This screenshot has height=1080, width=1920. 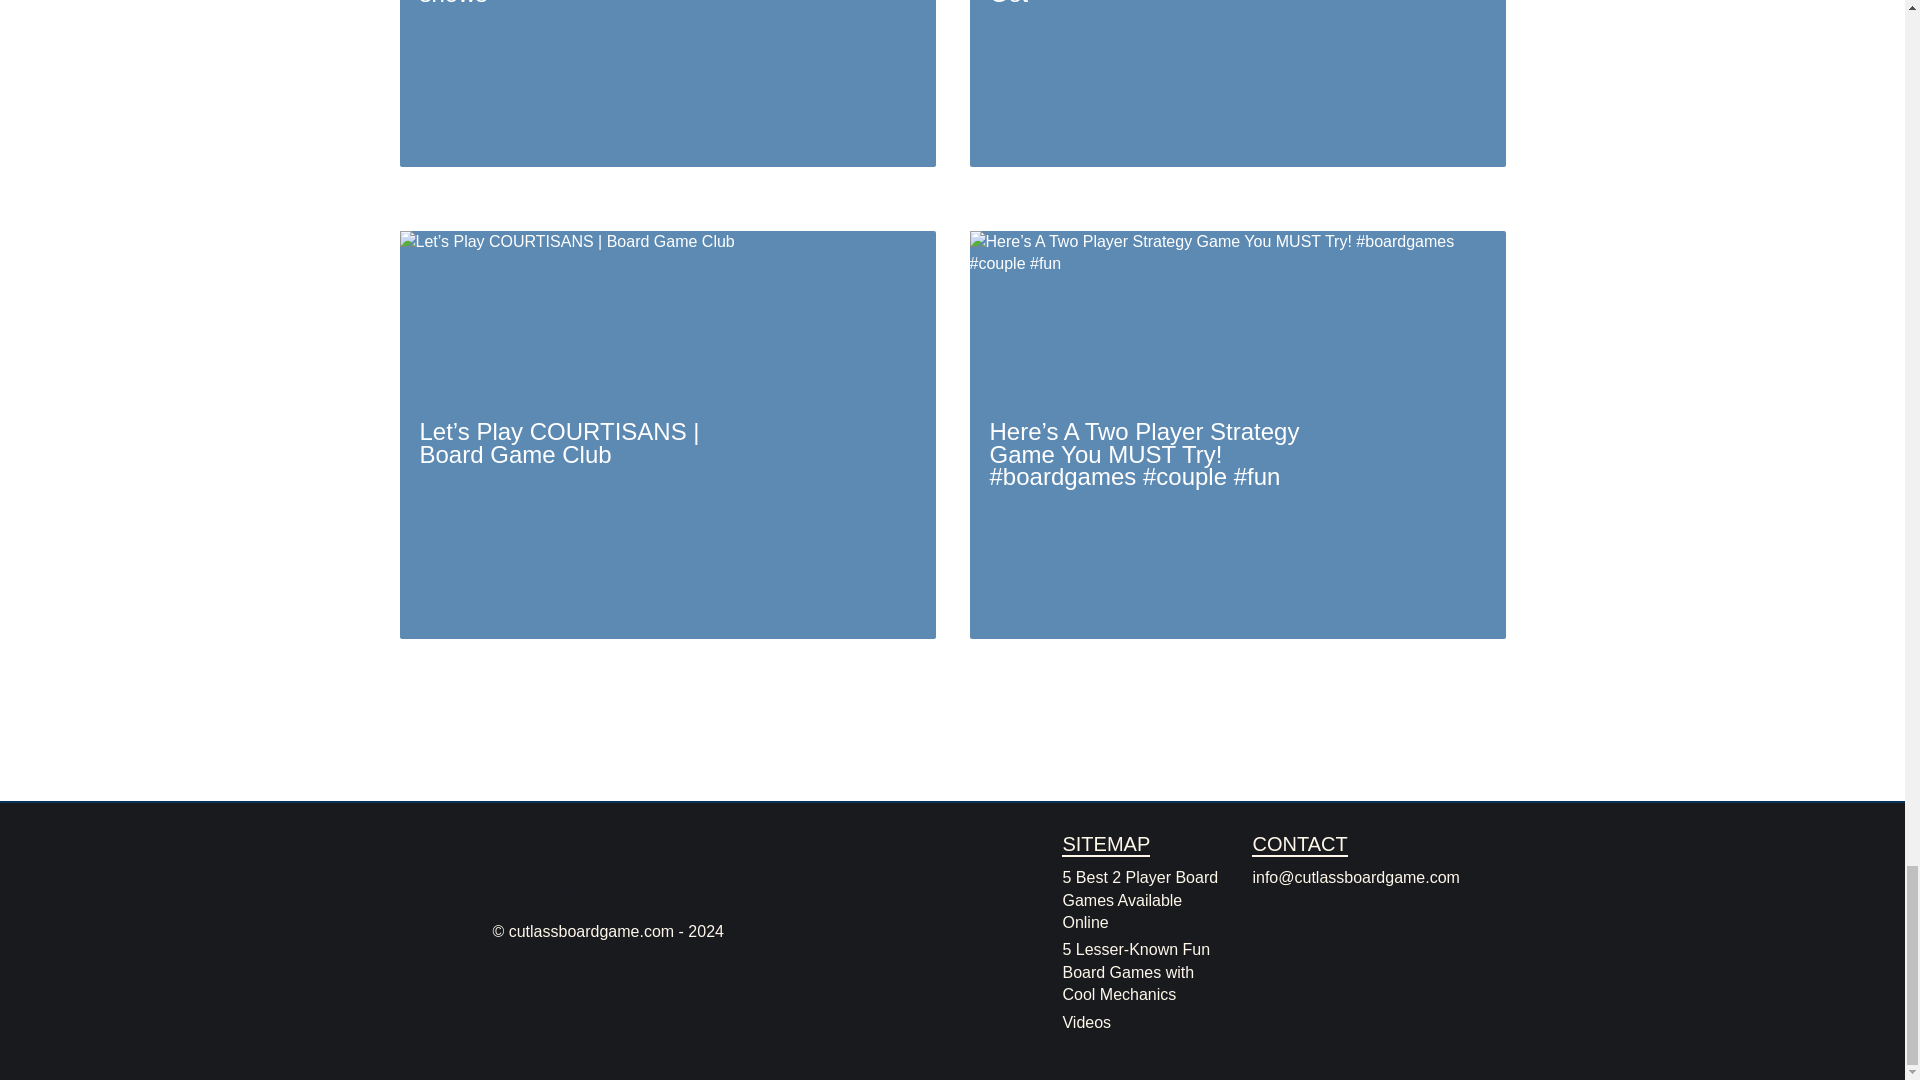 What do you see at coordinates (1139, 900) in the screenshot?
I see `5 Best 2 Player Board Games Available Online` at bounding box center [1139, 900].